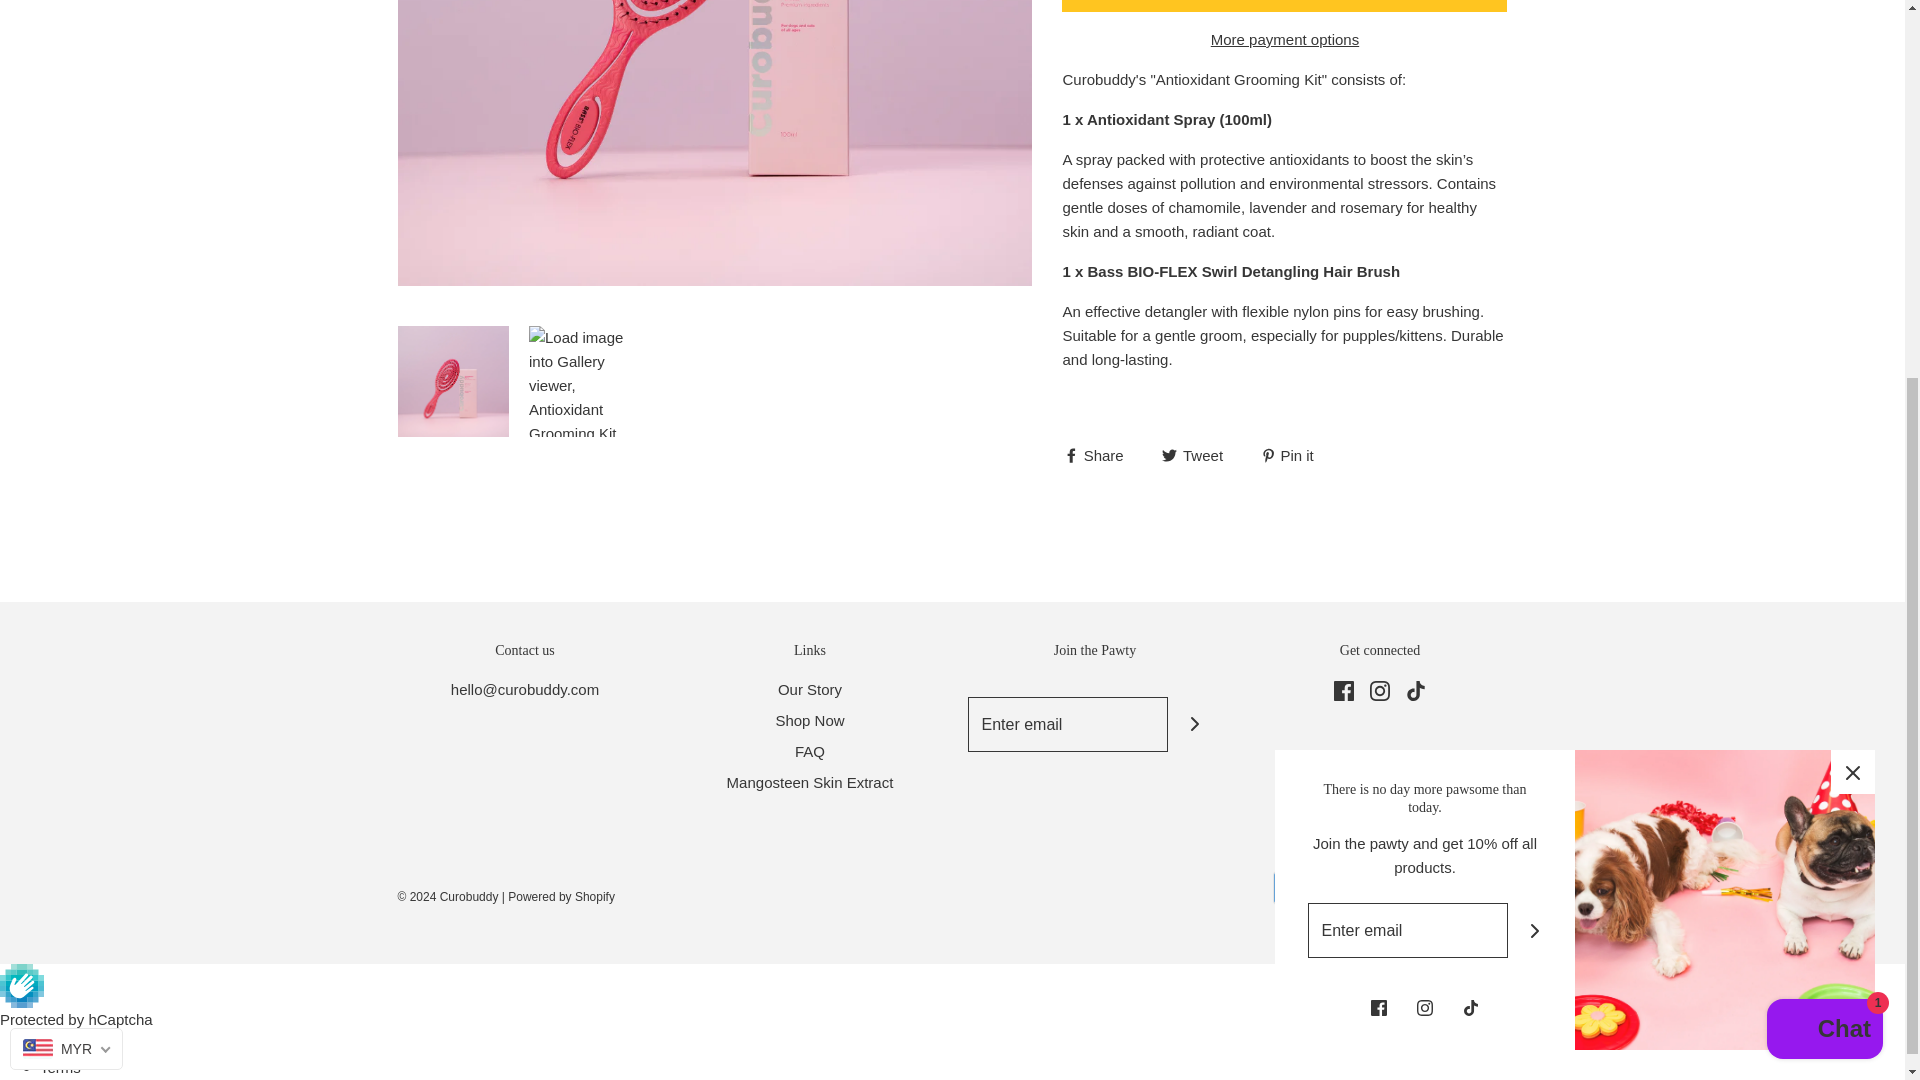  Describe the element at coordinates (1287, 454) in the screenshot. I see `Pin it` at that location.